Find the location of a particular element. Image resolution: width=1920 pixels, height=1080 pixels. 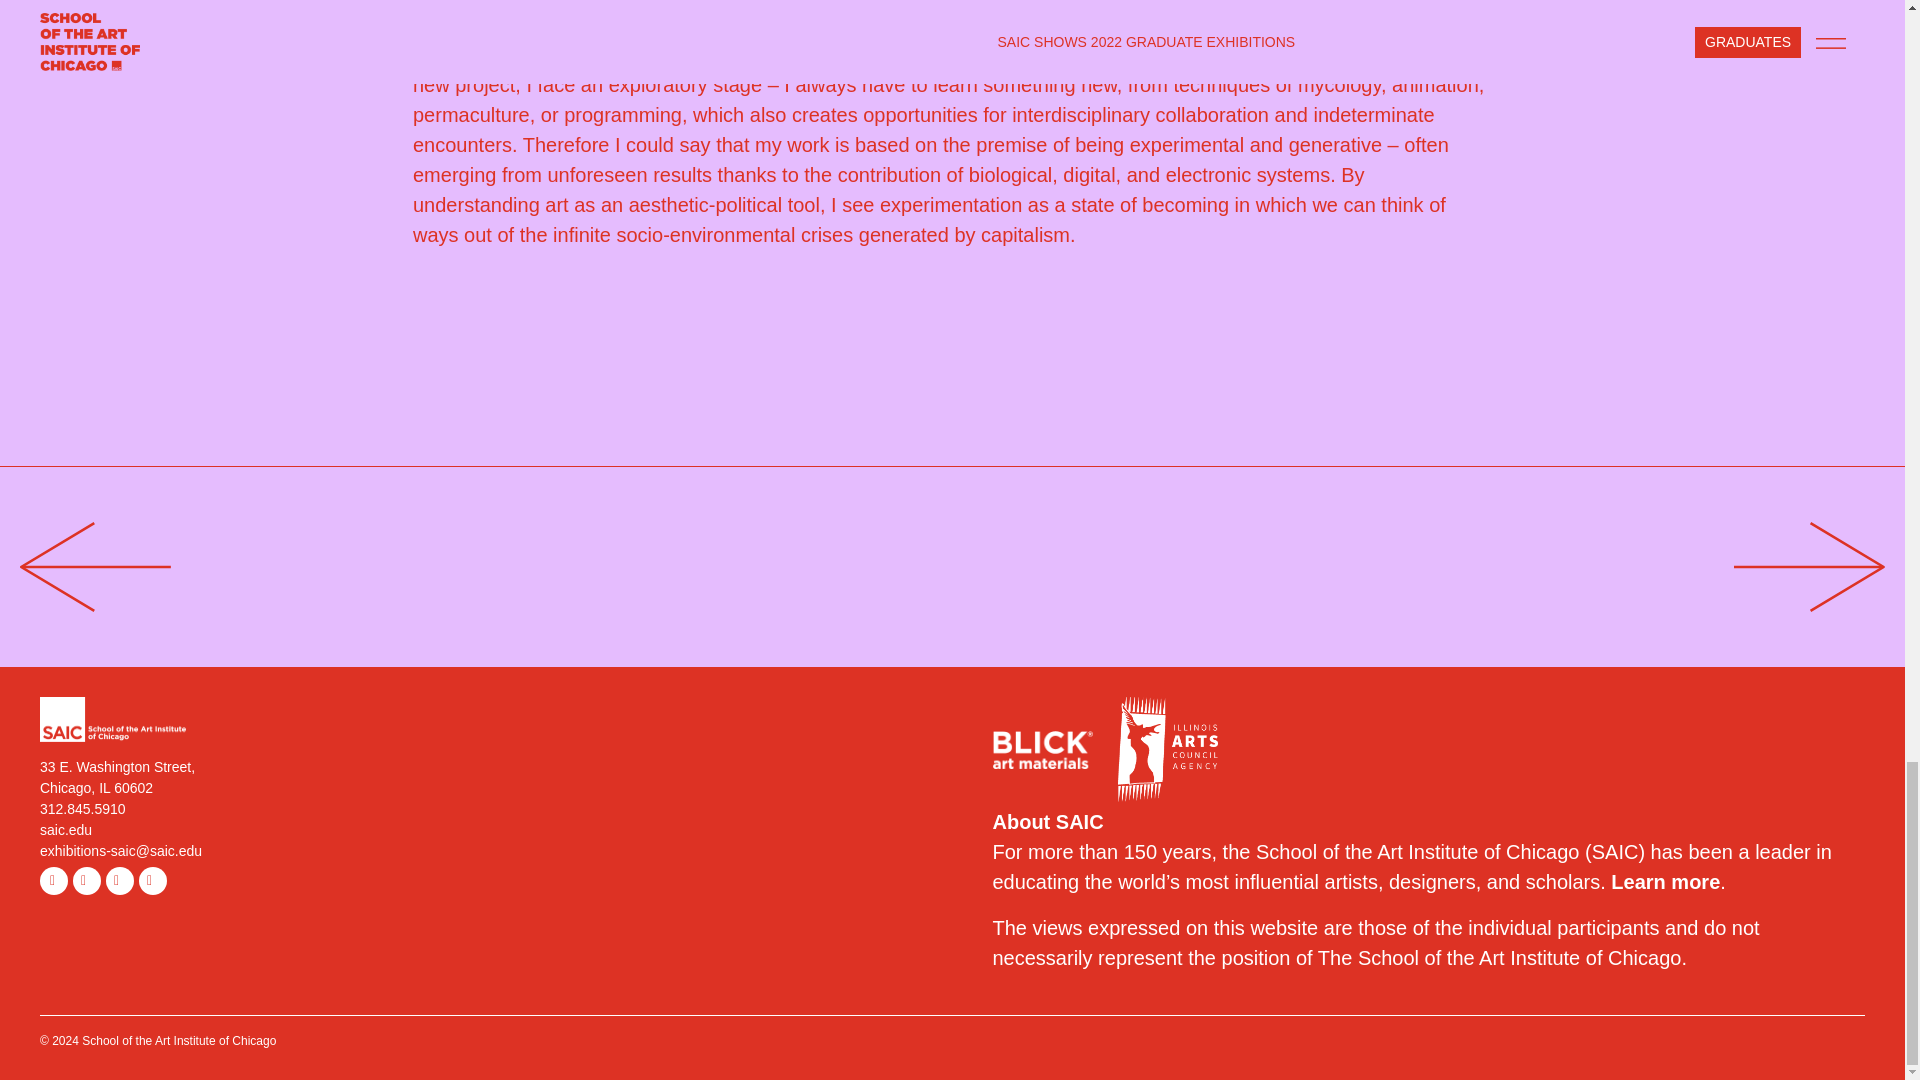

Learn more is located at coordinates (1665, 882).